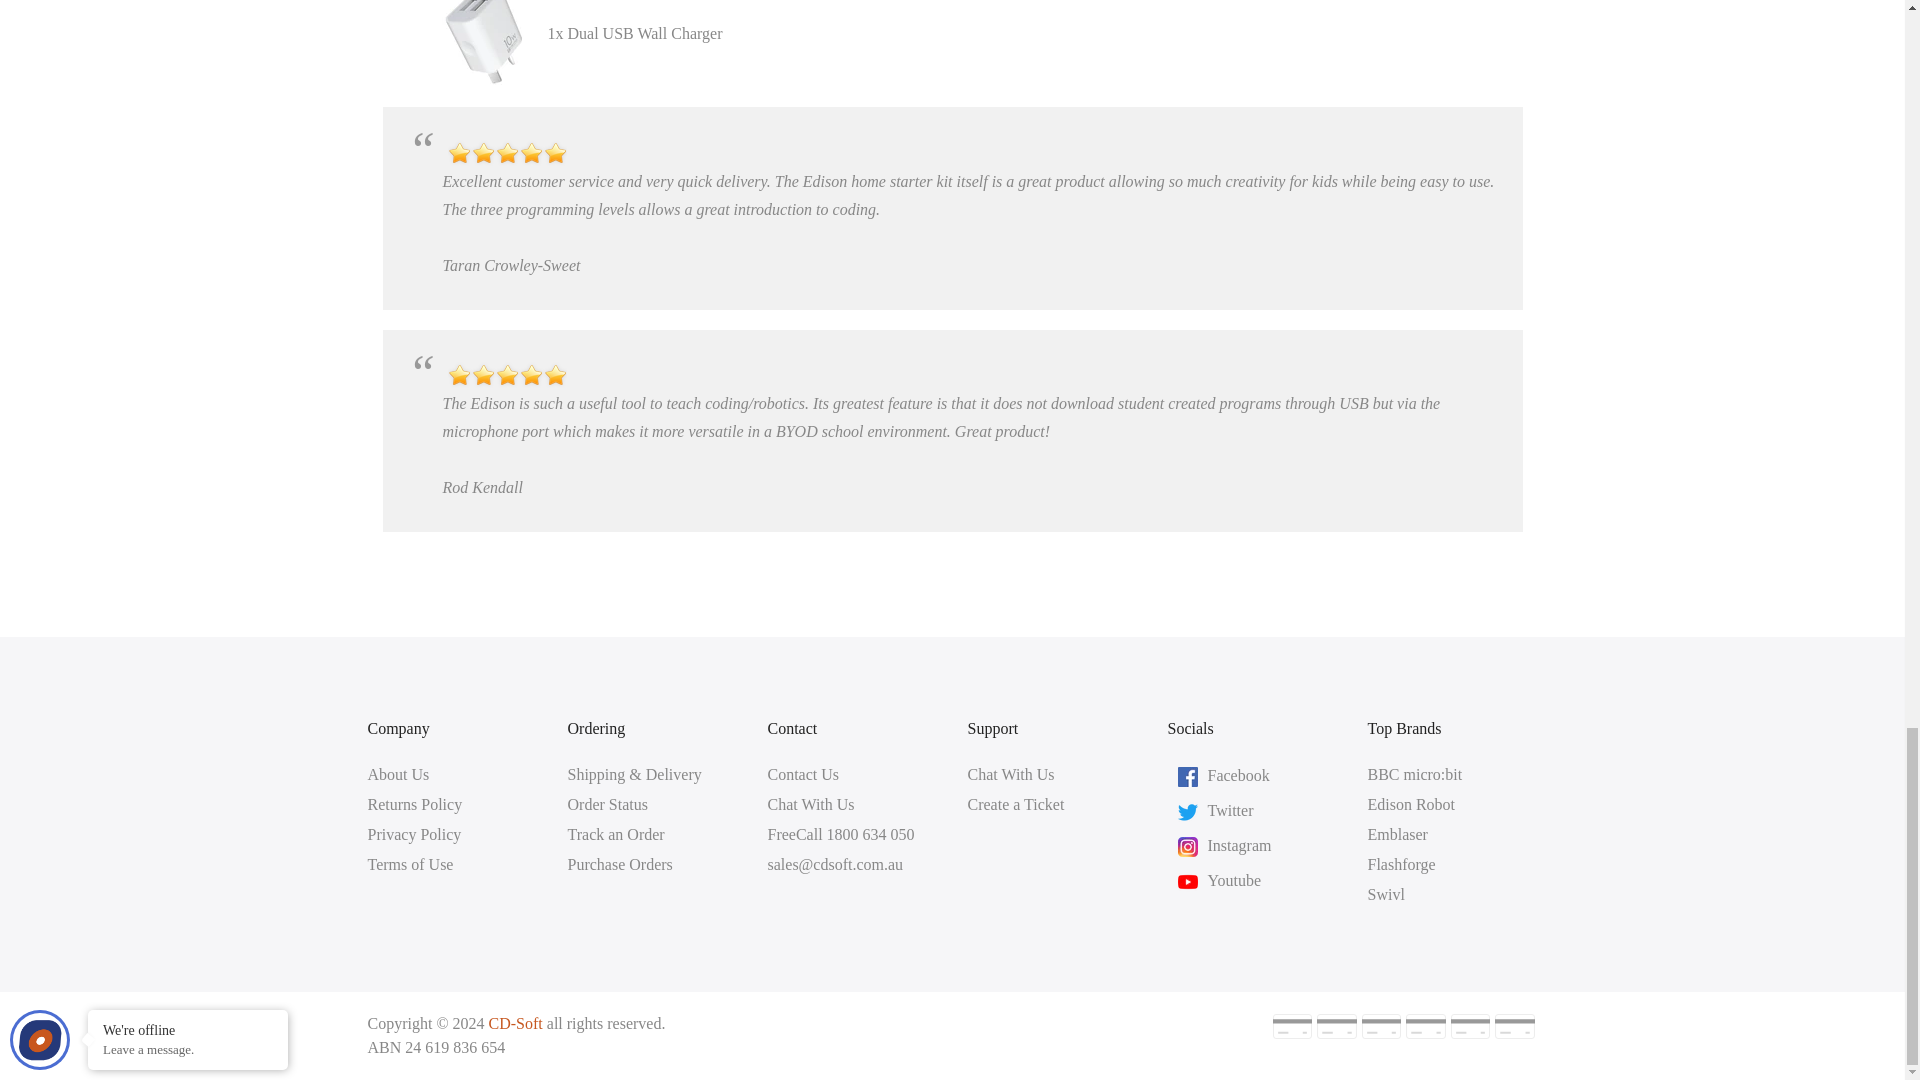 Image resolution: width=1920 pixels, height=1080 pixels. I want to click on About Us, so click(399, 774).